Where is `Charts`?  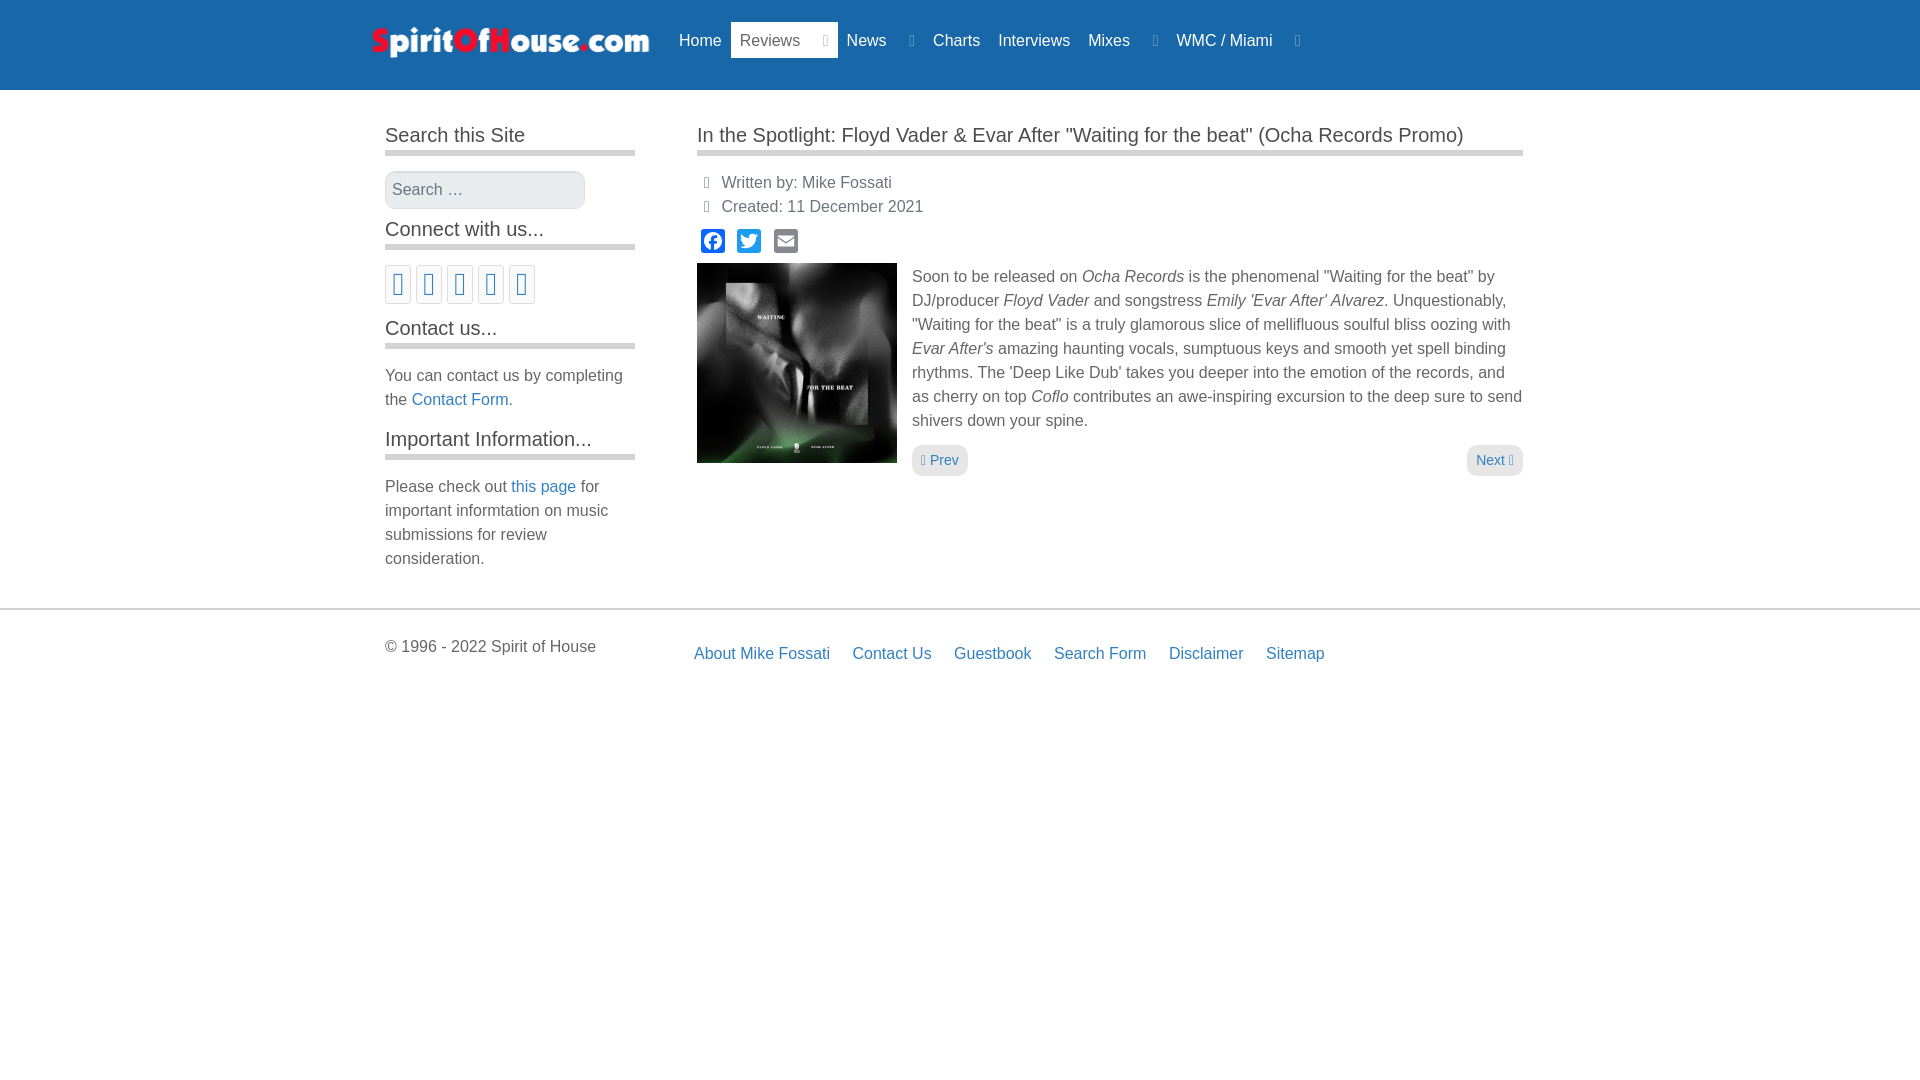
Charts is located at coordinates (956, 40).